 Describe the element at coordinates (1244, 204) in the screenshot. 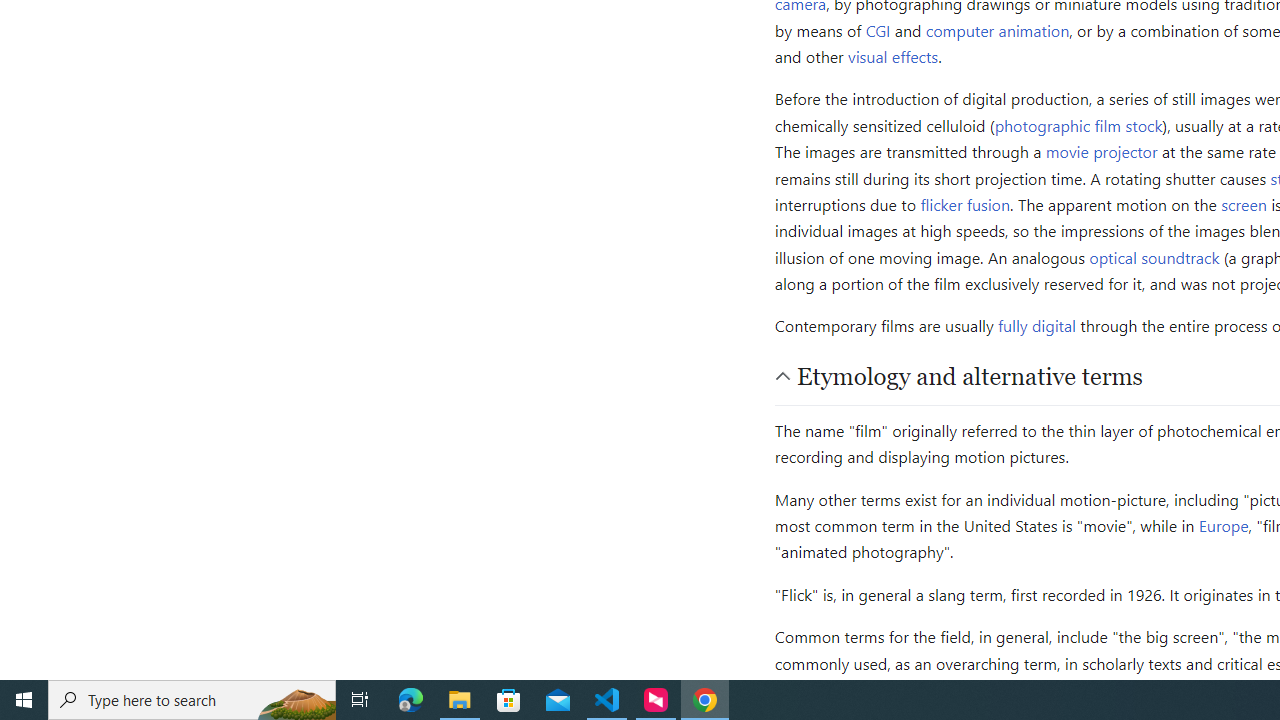

I see `screen` at that location.